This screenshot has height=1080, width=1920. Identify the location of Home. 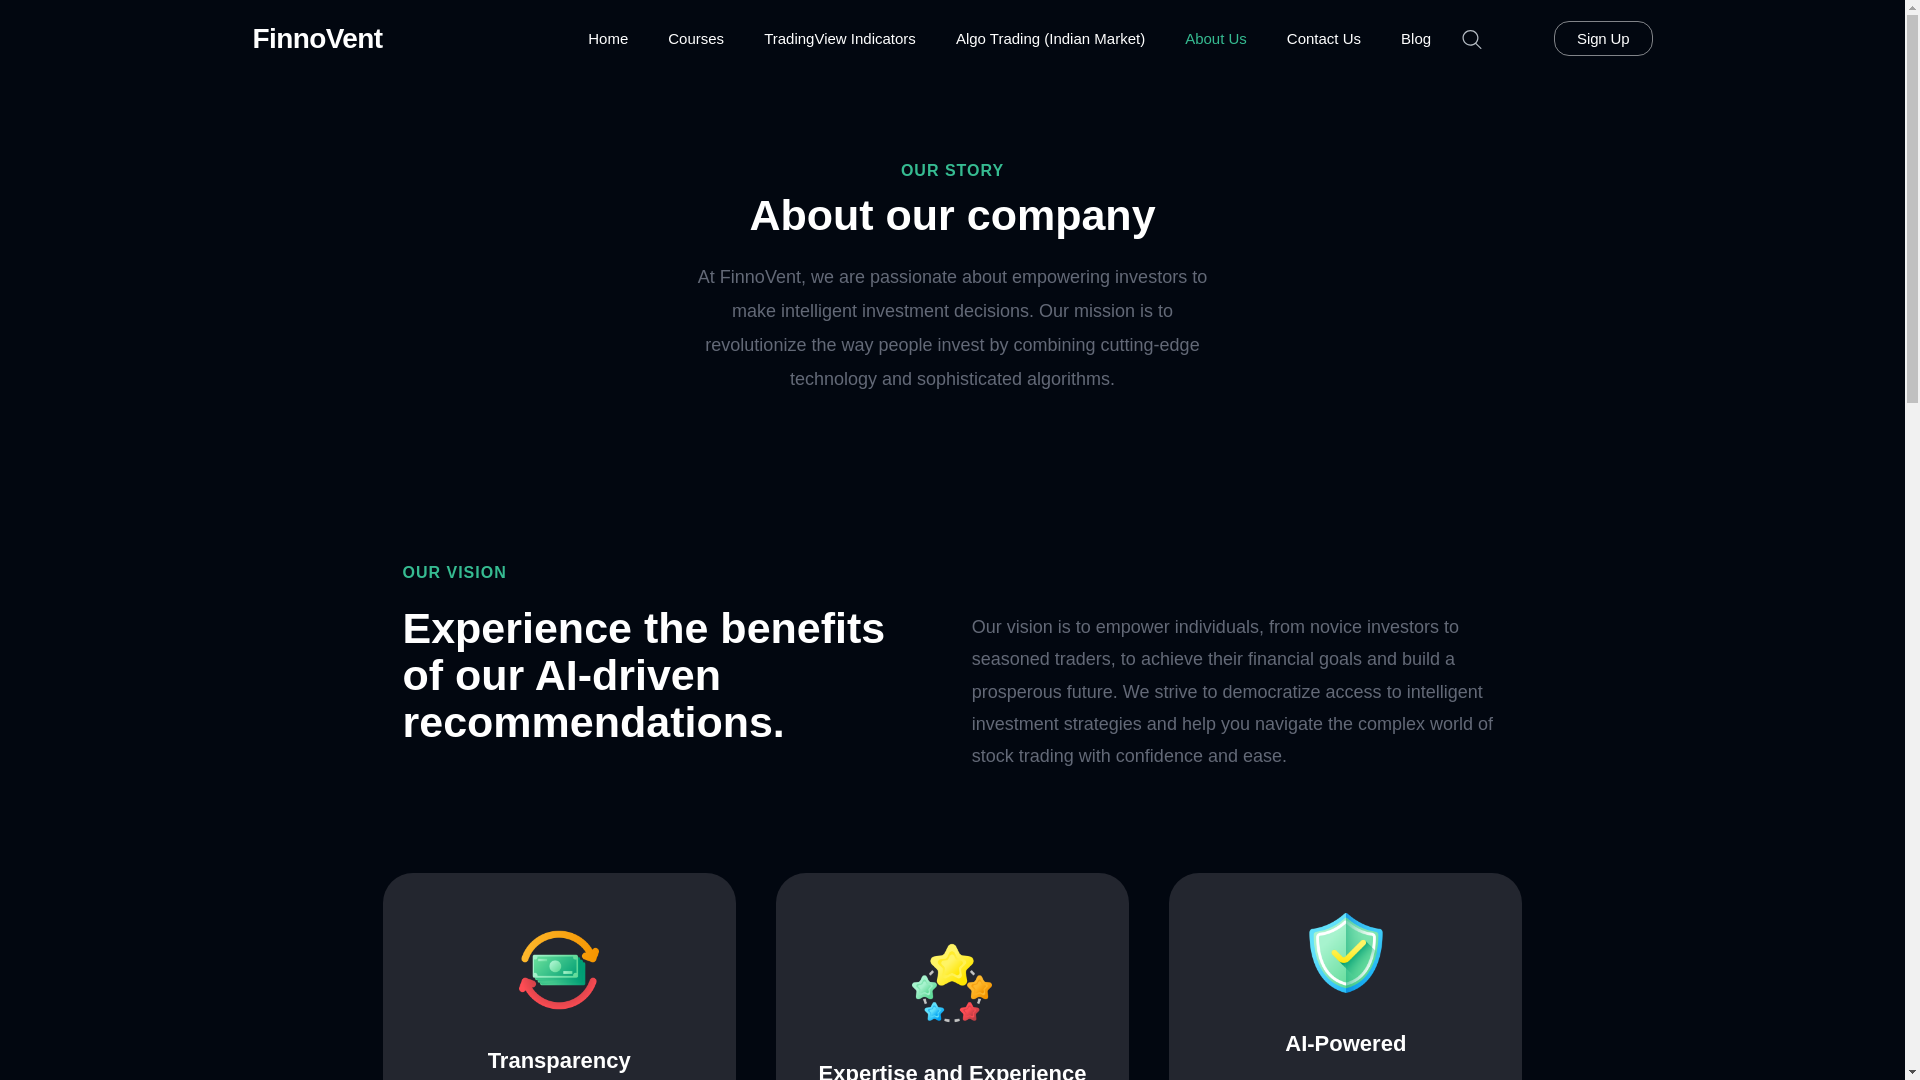
(608, 38).